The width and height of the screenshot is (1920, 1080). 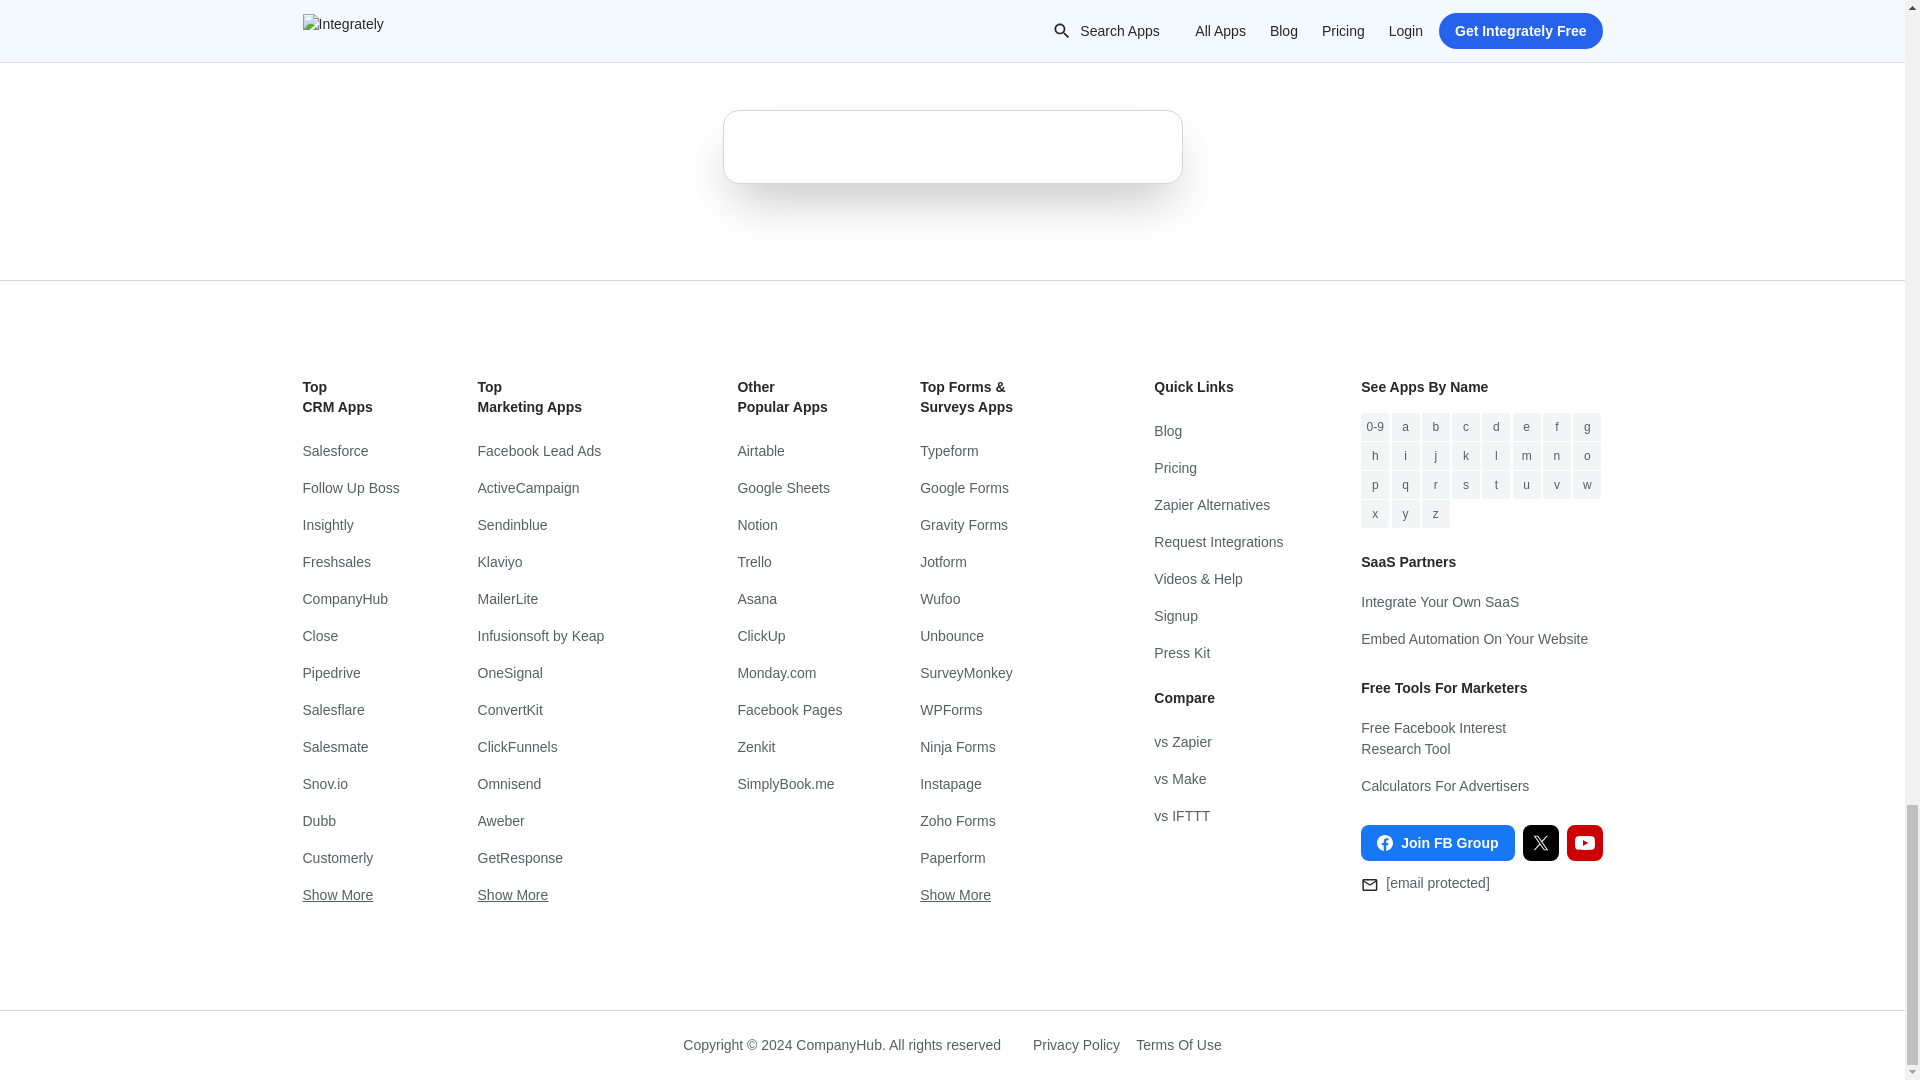 What do you see at coordinates (569, 747) in the screenshot?
I see `ClickFunnels` at bounding box center [569, 747].